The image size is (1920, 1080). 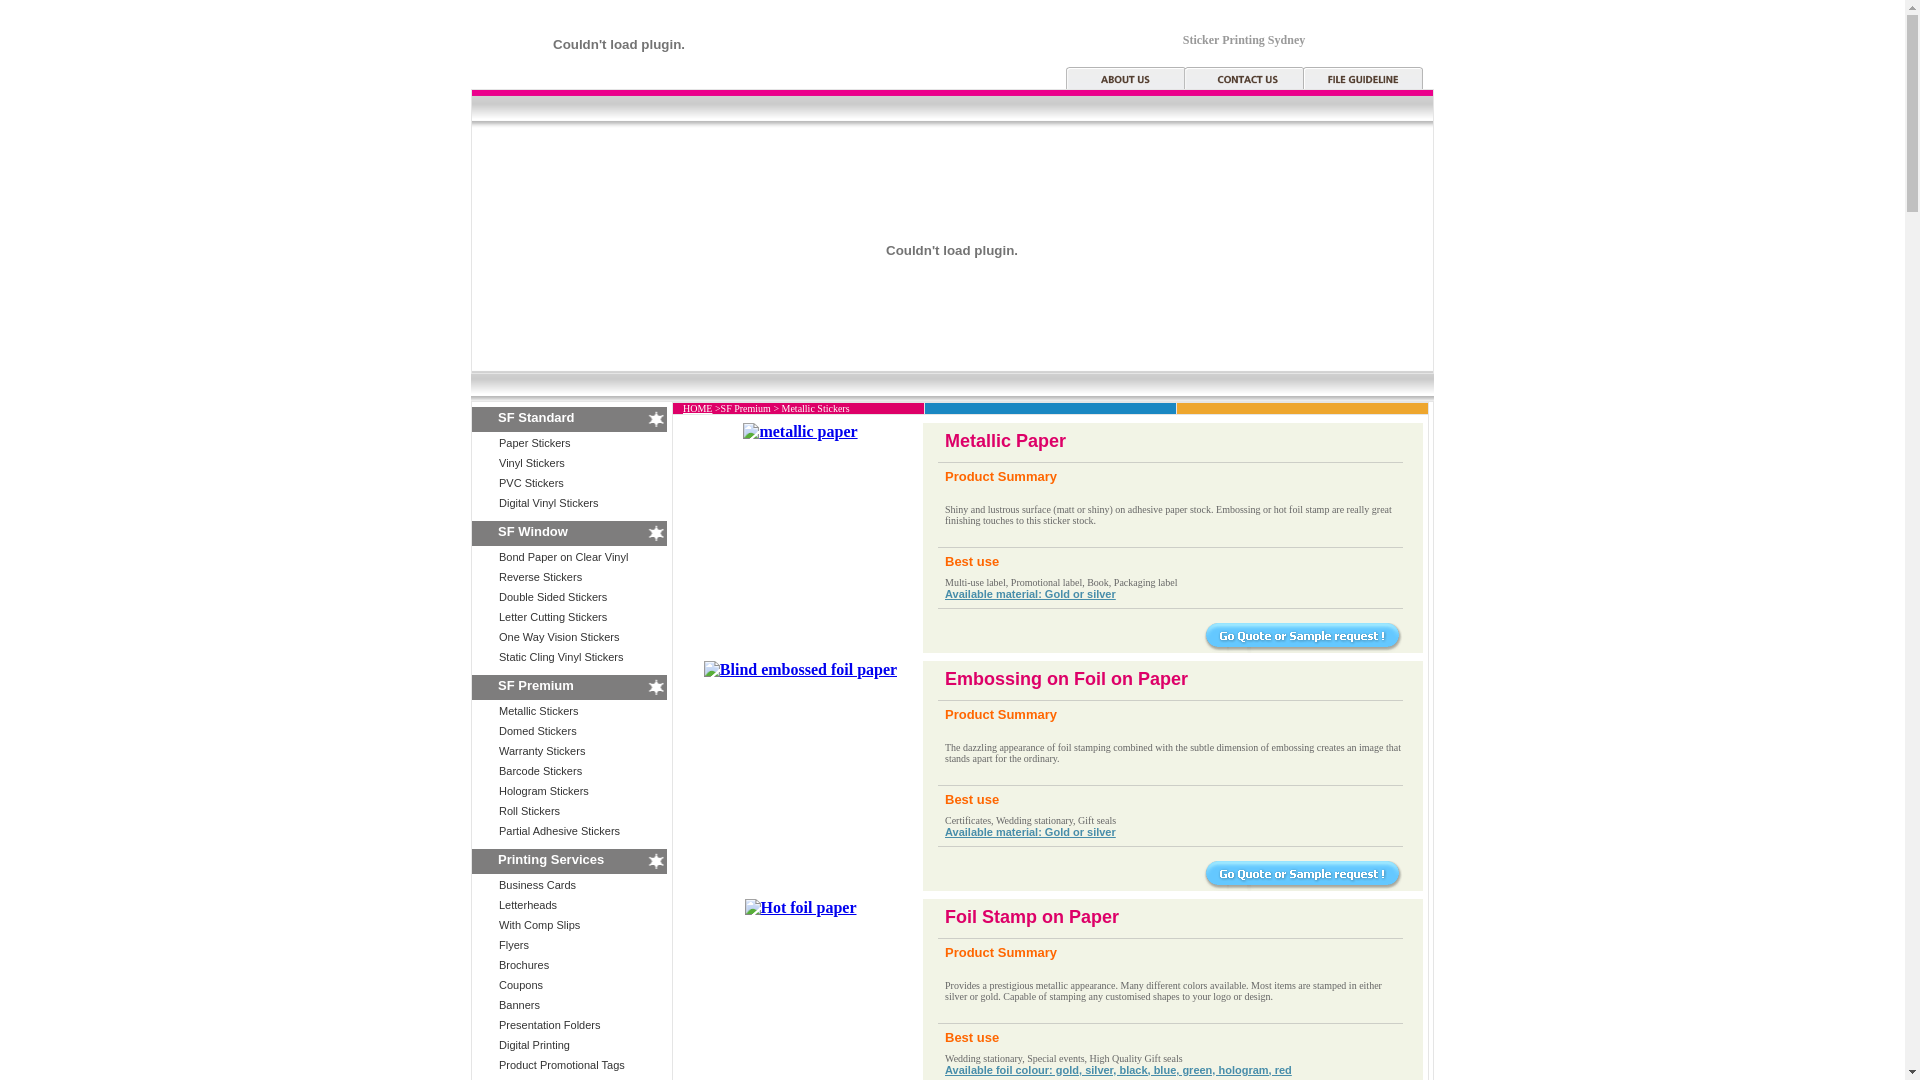 What do you see at coordinates (521, 985) in the screenshot?
I see `Coupons` at bounding box center [521, 985].